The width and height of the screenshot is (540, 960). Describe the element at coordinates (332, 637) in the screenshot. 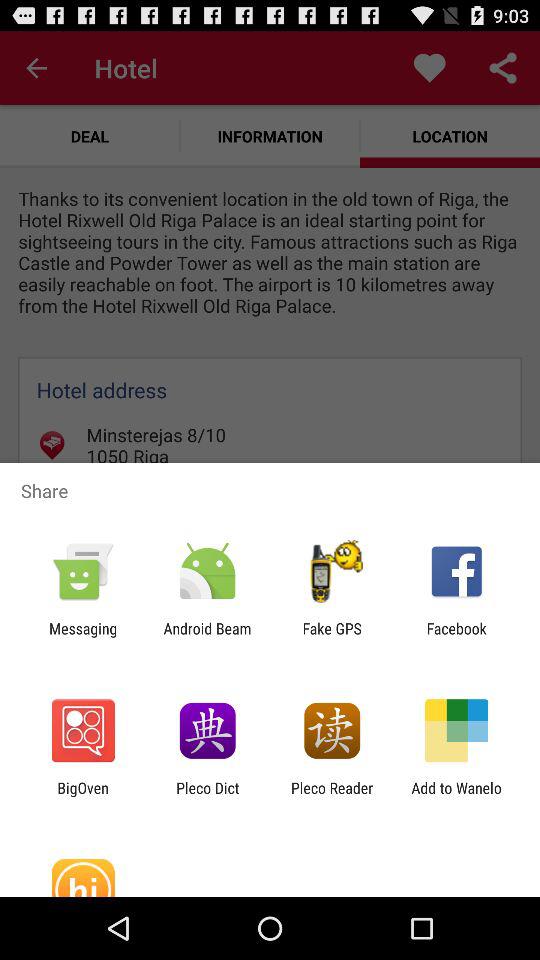

I see `open fake gps item` at that location.